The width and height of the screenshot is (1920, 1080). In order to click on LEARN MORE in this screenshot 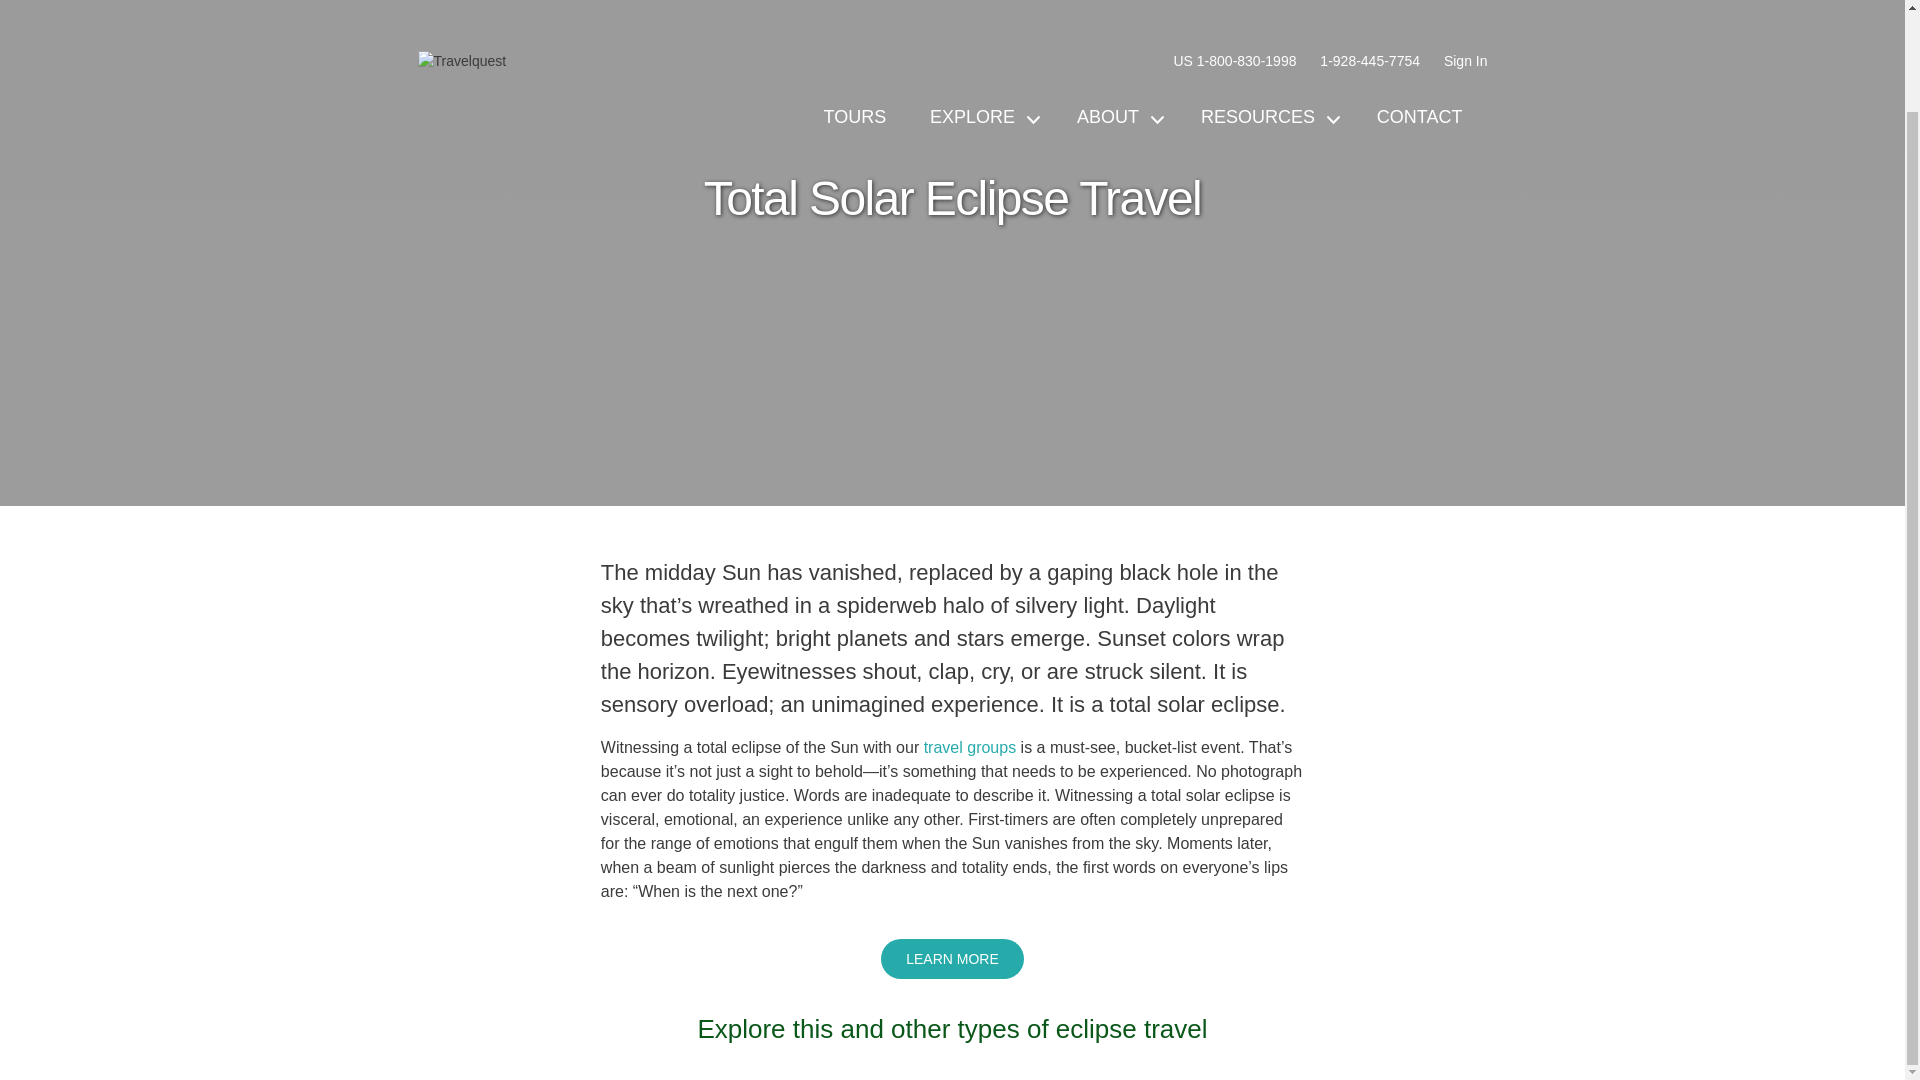, I will do `click(952, 958)`.